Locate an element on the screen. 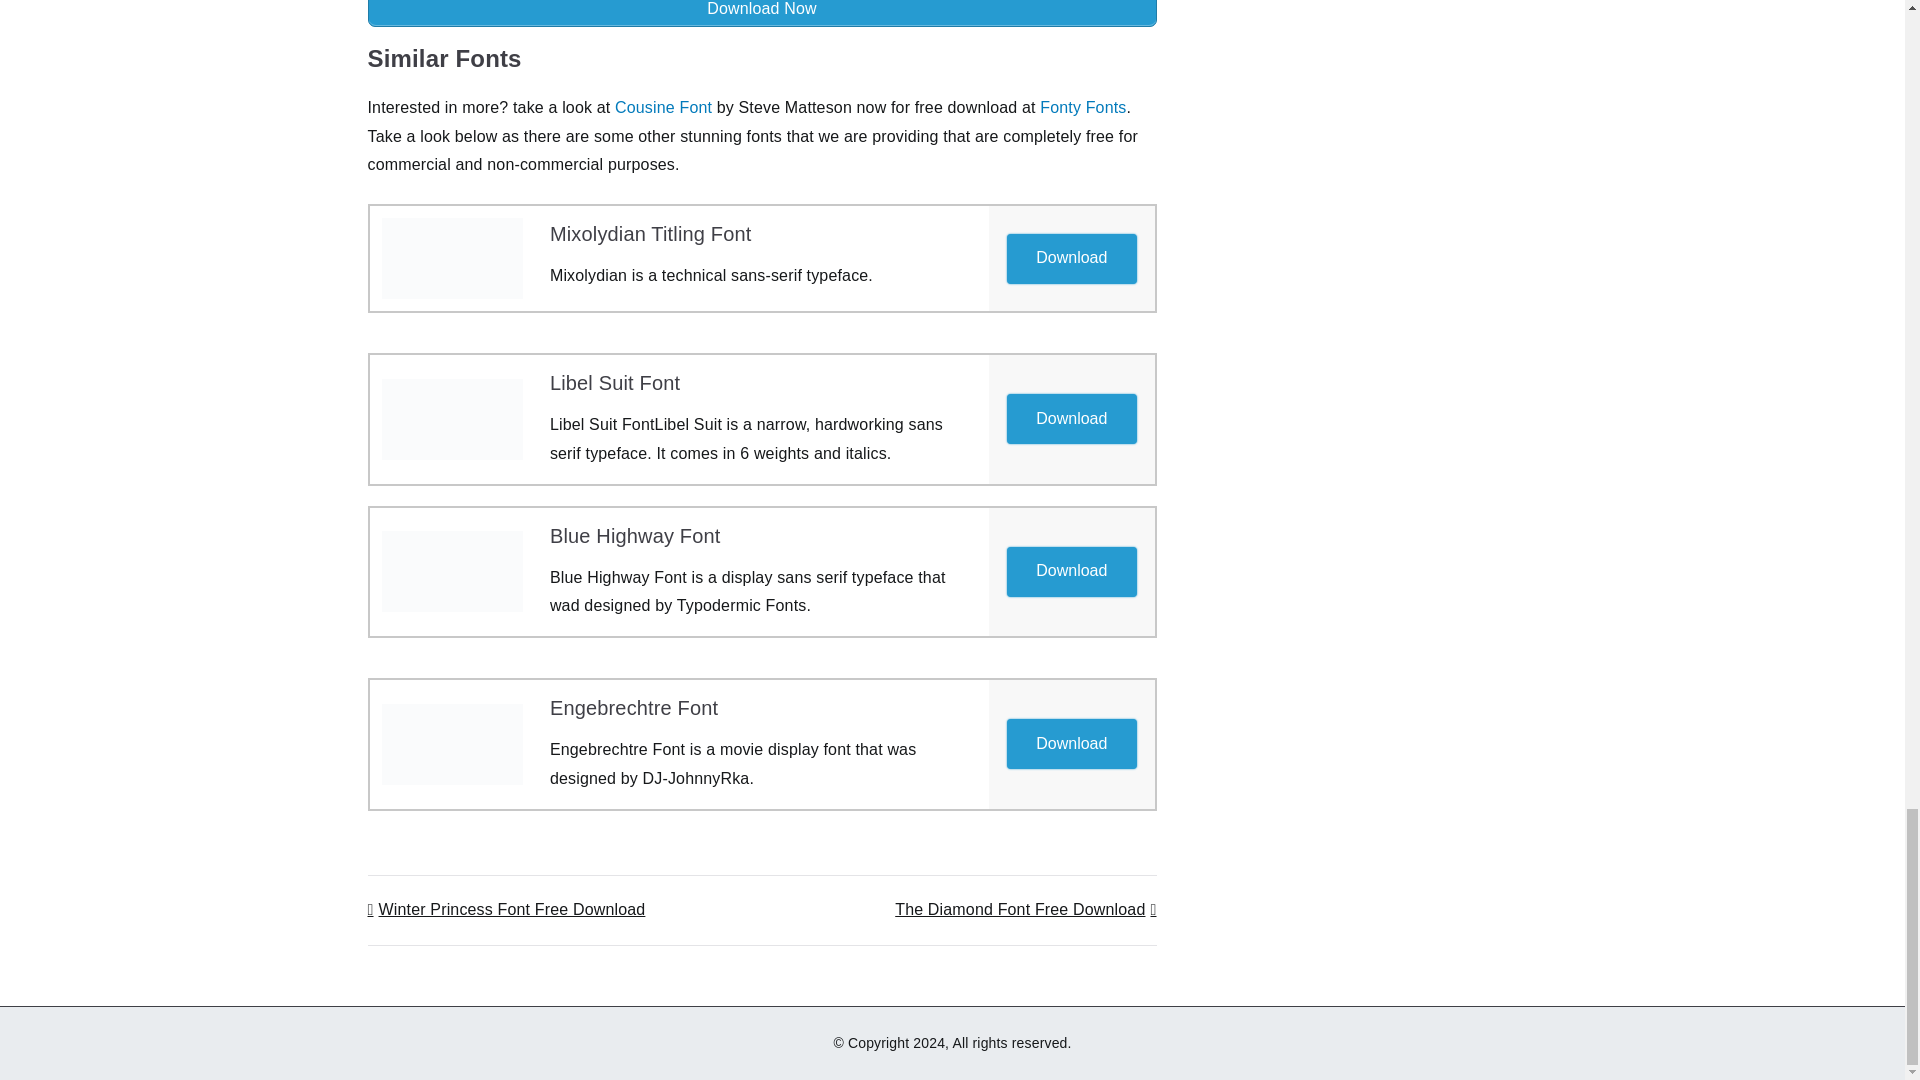 This screenshot has width=1920, height=1080. Download Now is located at coordinates (762, 14).